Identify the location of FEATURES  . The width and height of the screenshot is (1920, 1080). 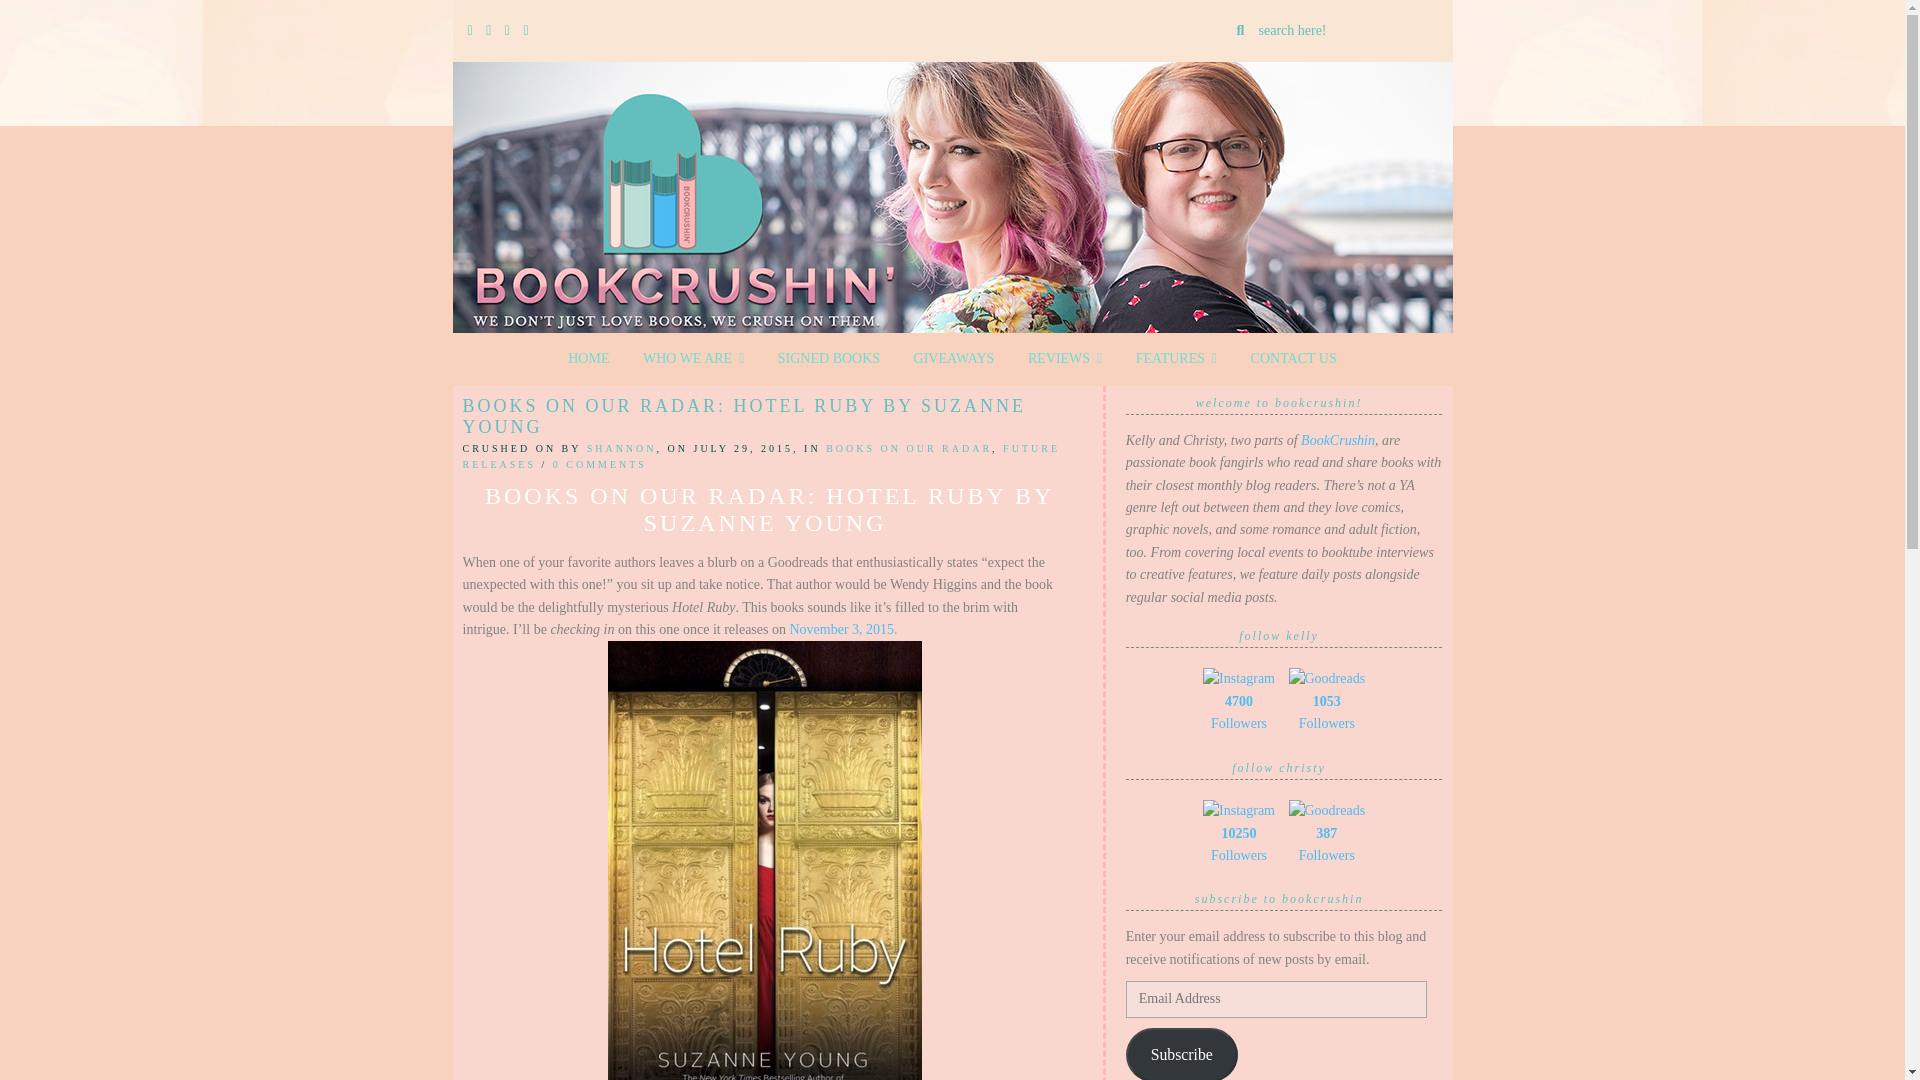
(1176, 358).